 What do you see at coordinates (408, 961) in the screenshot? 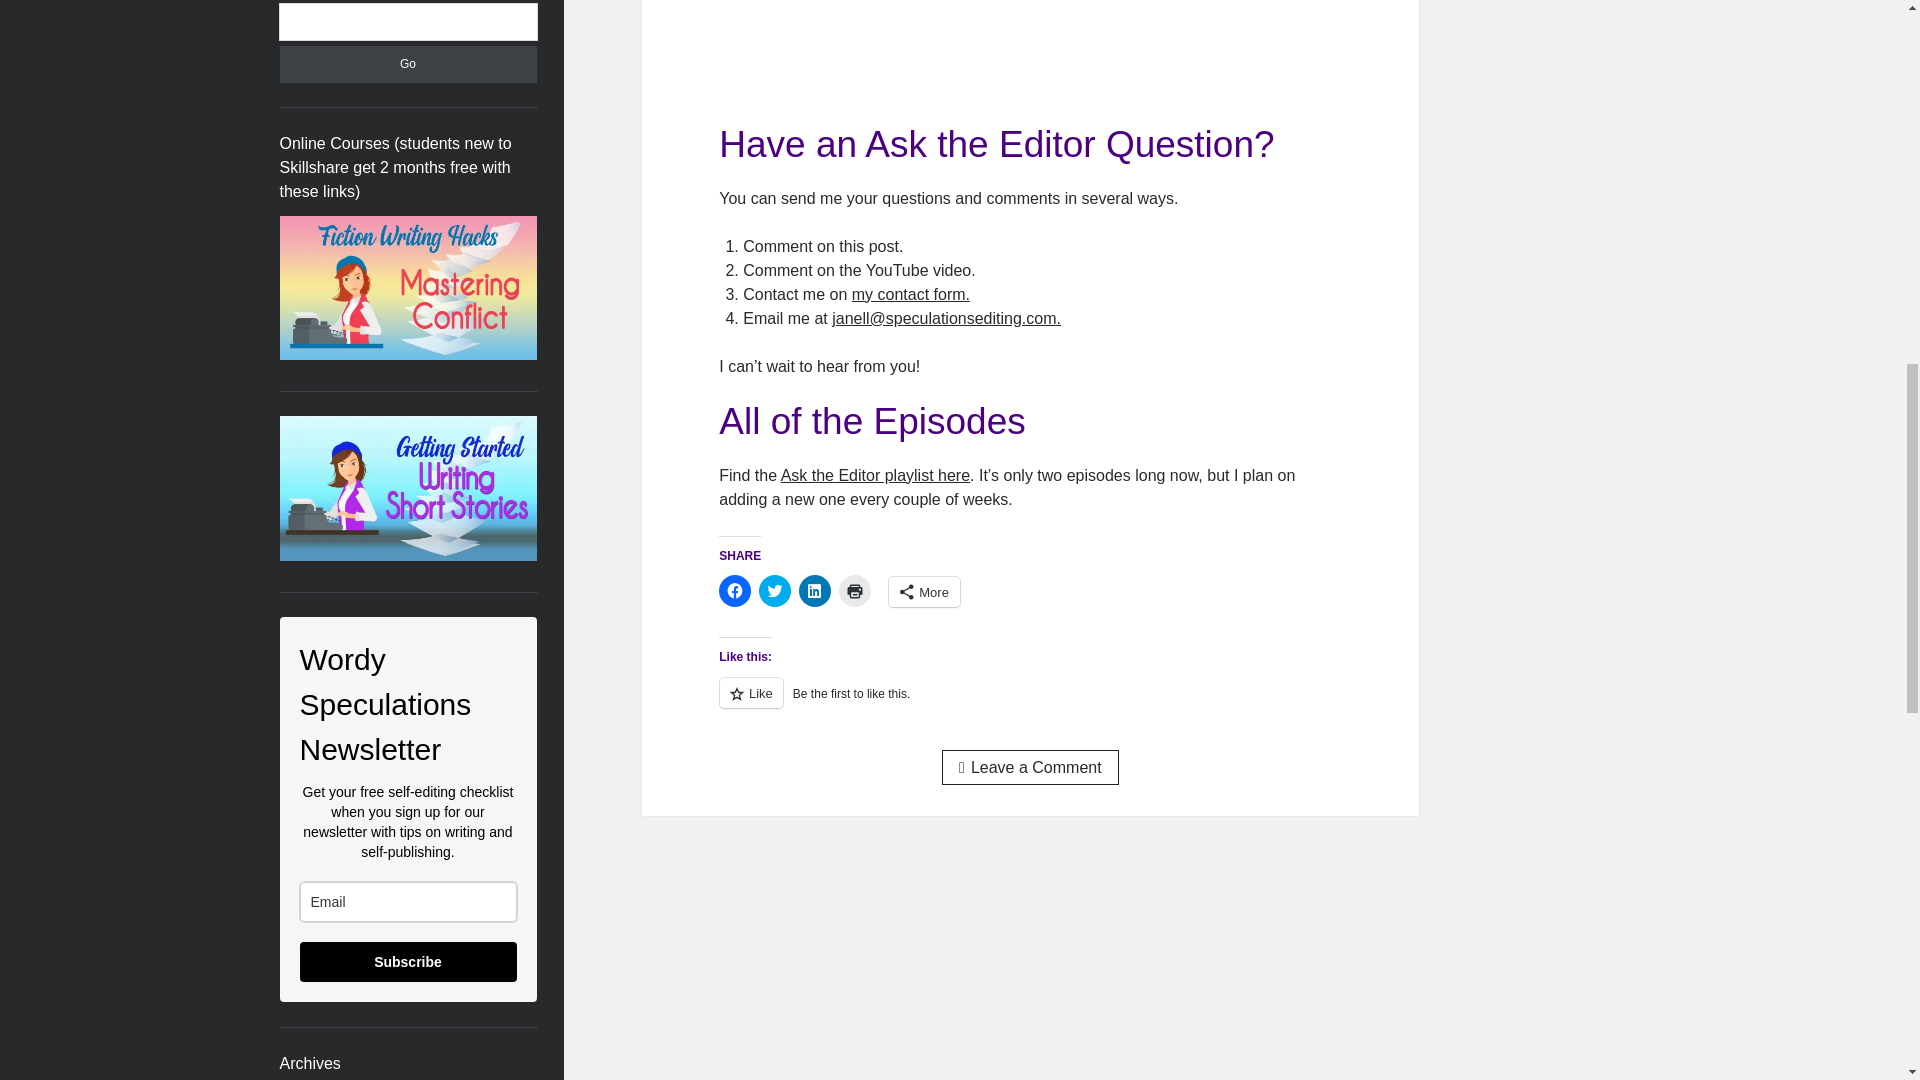
I see `Subscribe` at bounding box center [408, 961].